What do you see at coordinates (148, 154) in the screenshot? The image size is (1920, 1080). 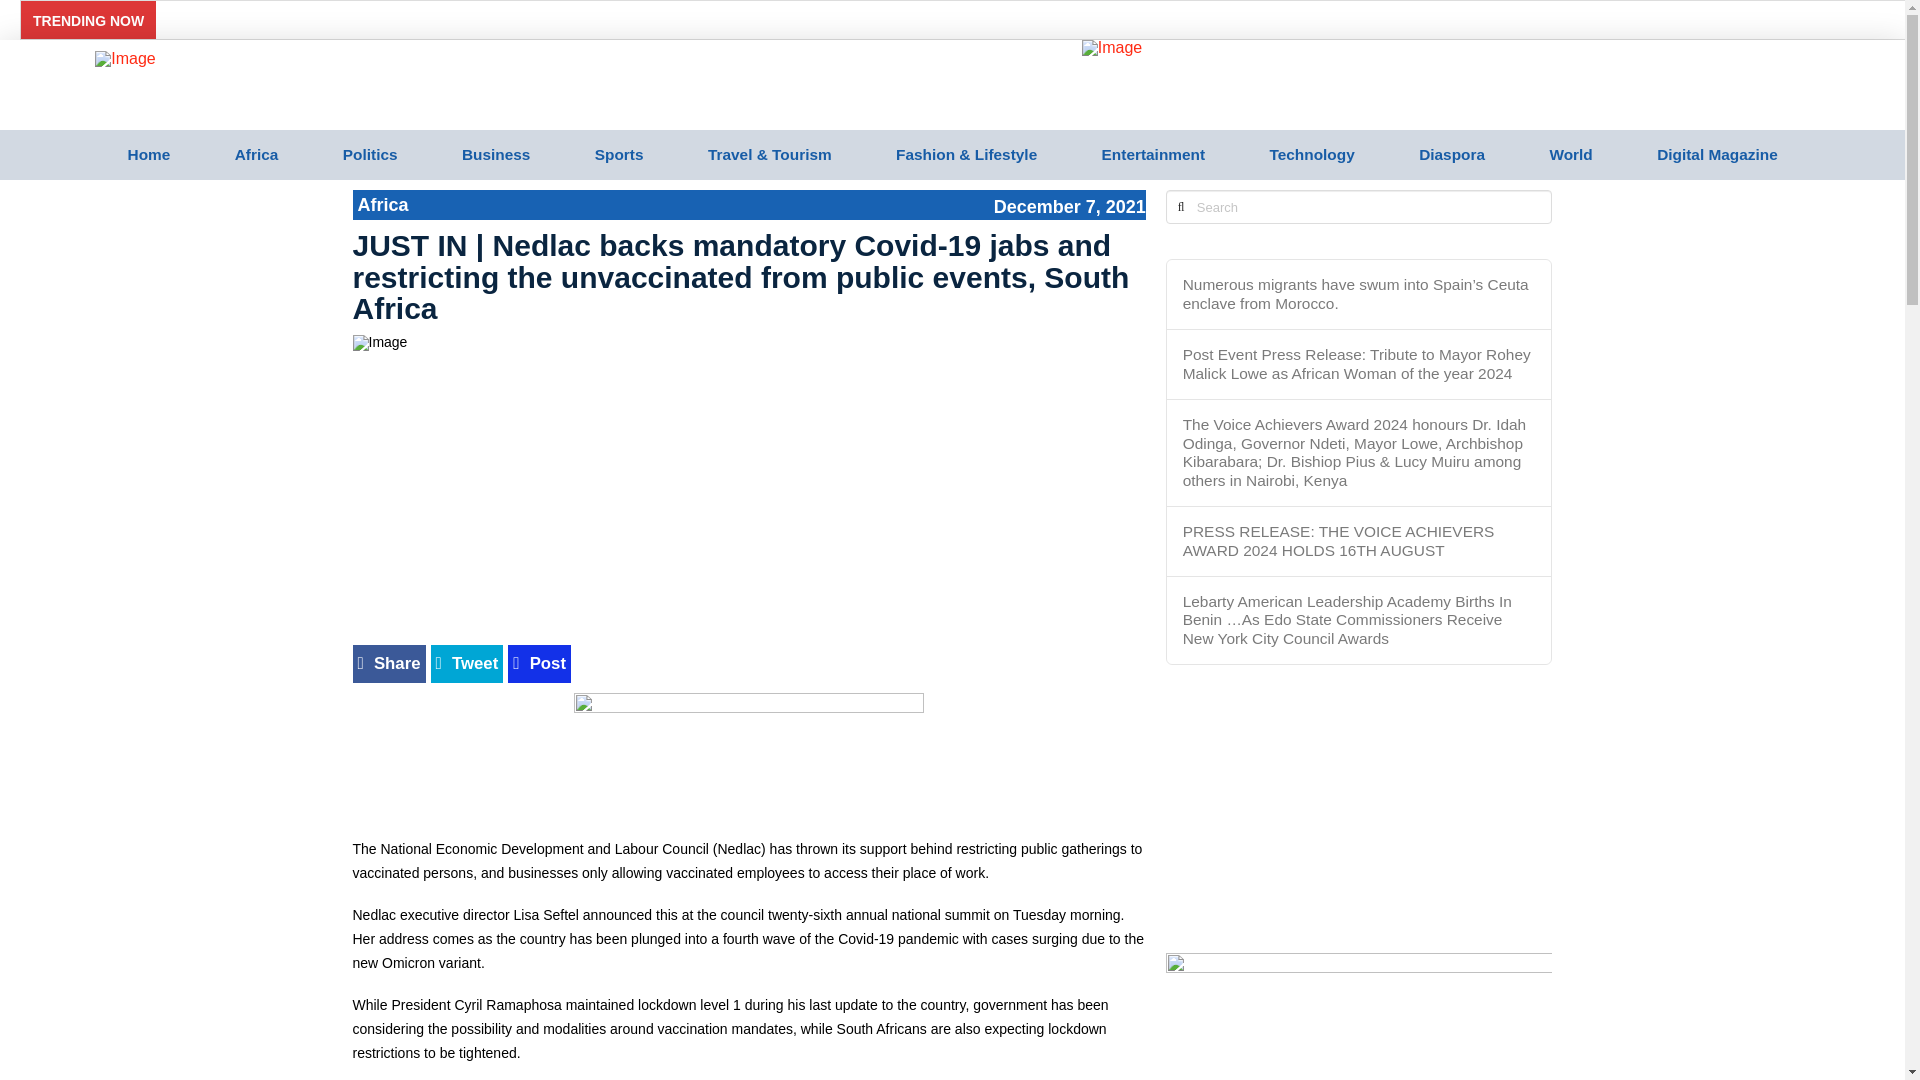 I see `Home` at bounding box center [148, 154].